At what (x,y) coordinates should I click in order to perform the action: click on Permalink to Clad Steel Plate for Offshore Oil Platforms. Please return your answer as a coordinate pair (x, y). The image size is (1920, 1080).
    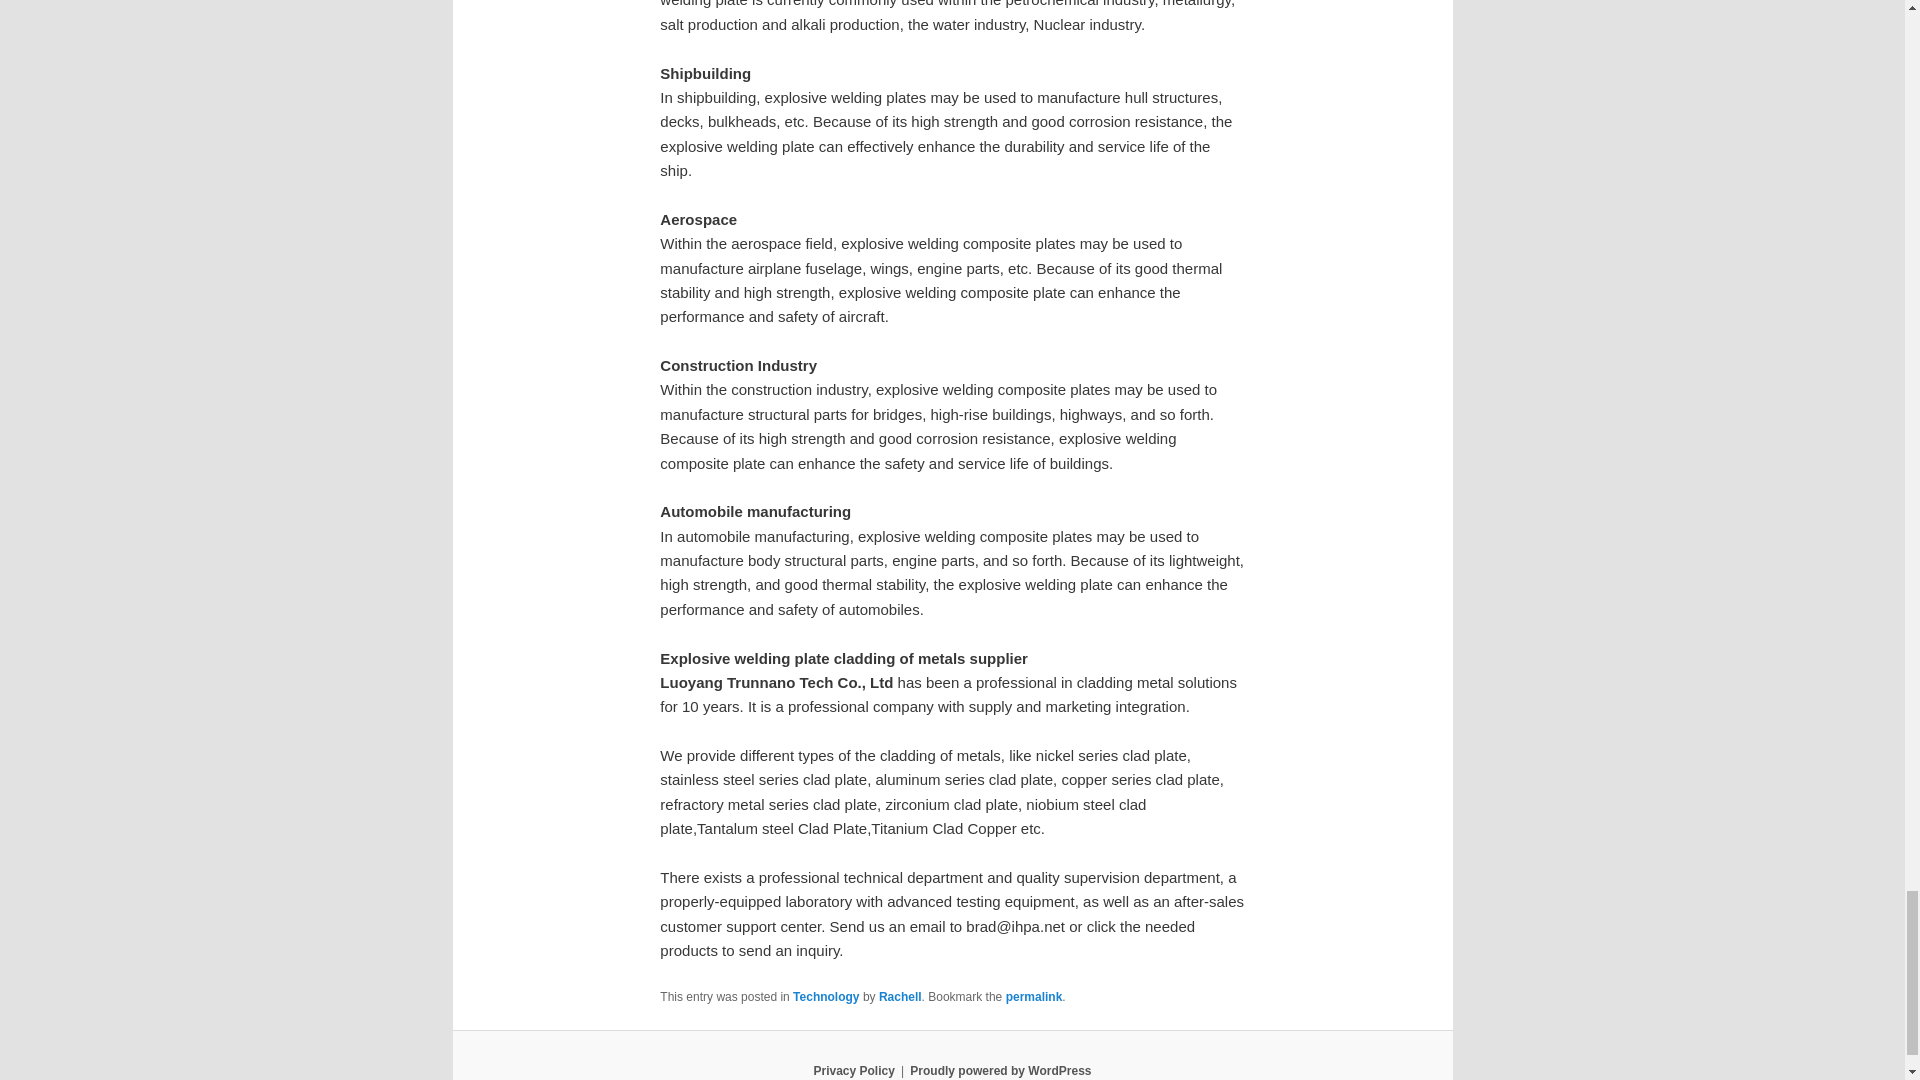
    Looking at the image, I should click on (1034, 997).